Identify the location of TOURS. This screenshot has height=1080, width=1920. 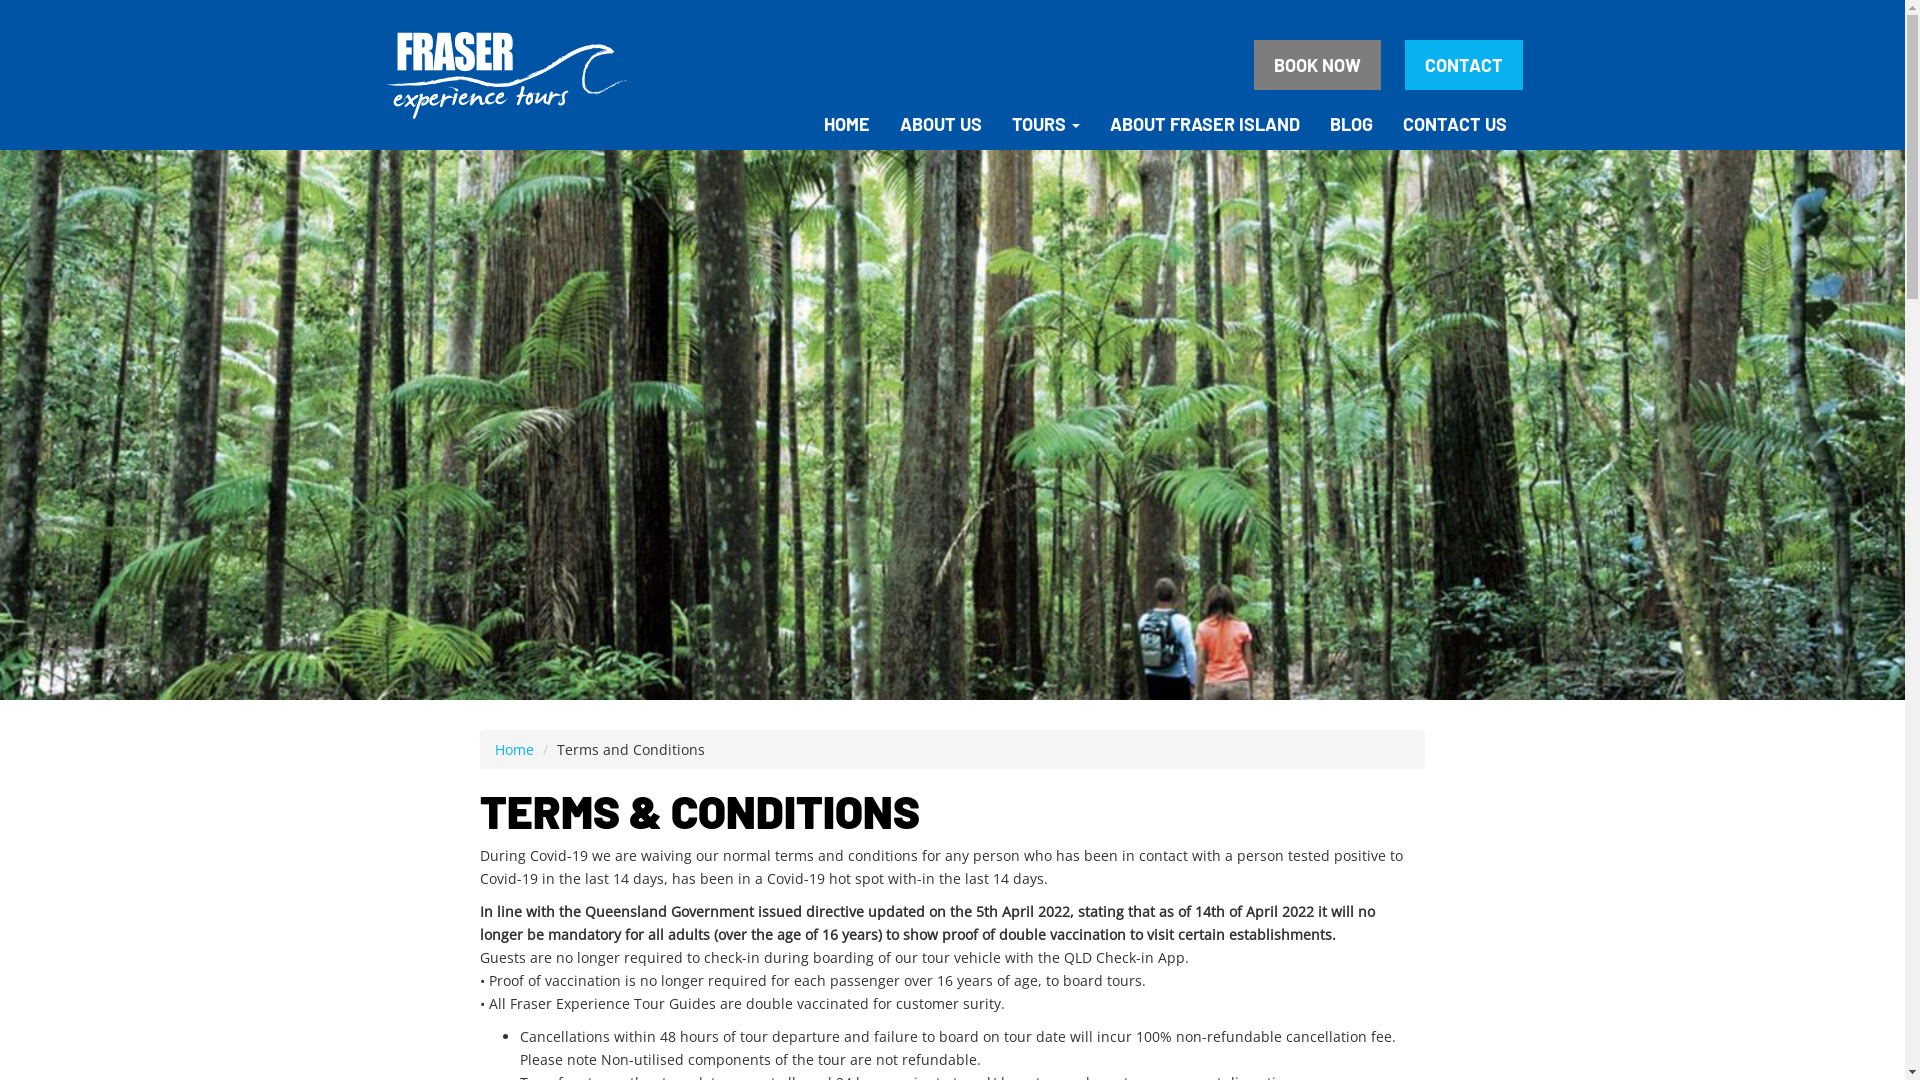
(1045, 124).